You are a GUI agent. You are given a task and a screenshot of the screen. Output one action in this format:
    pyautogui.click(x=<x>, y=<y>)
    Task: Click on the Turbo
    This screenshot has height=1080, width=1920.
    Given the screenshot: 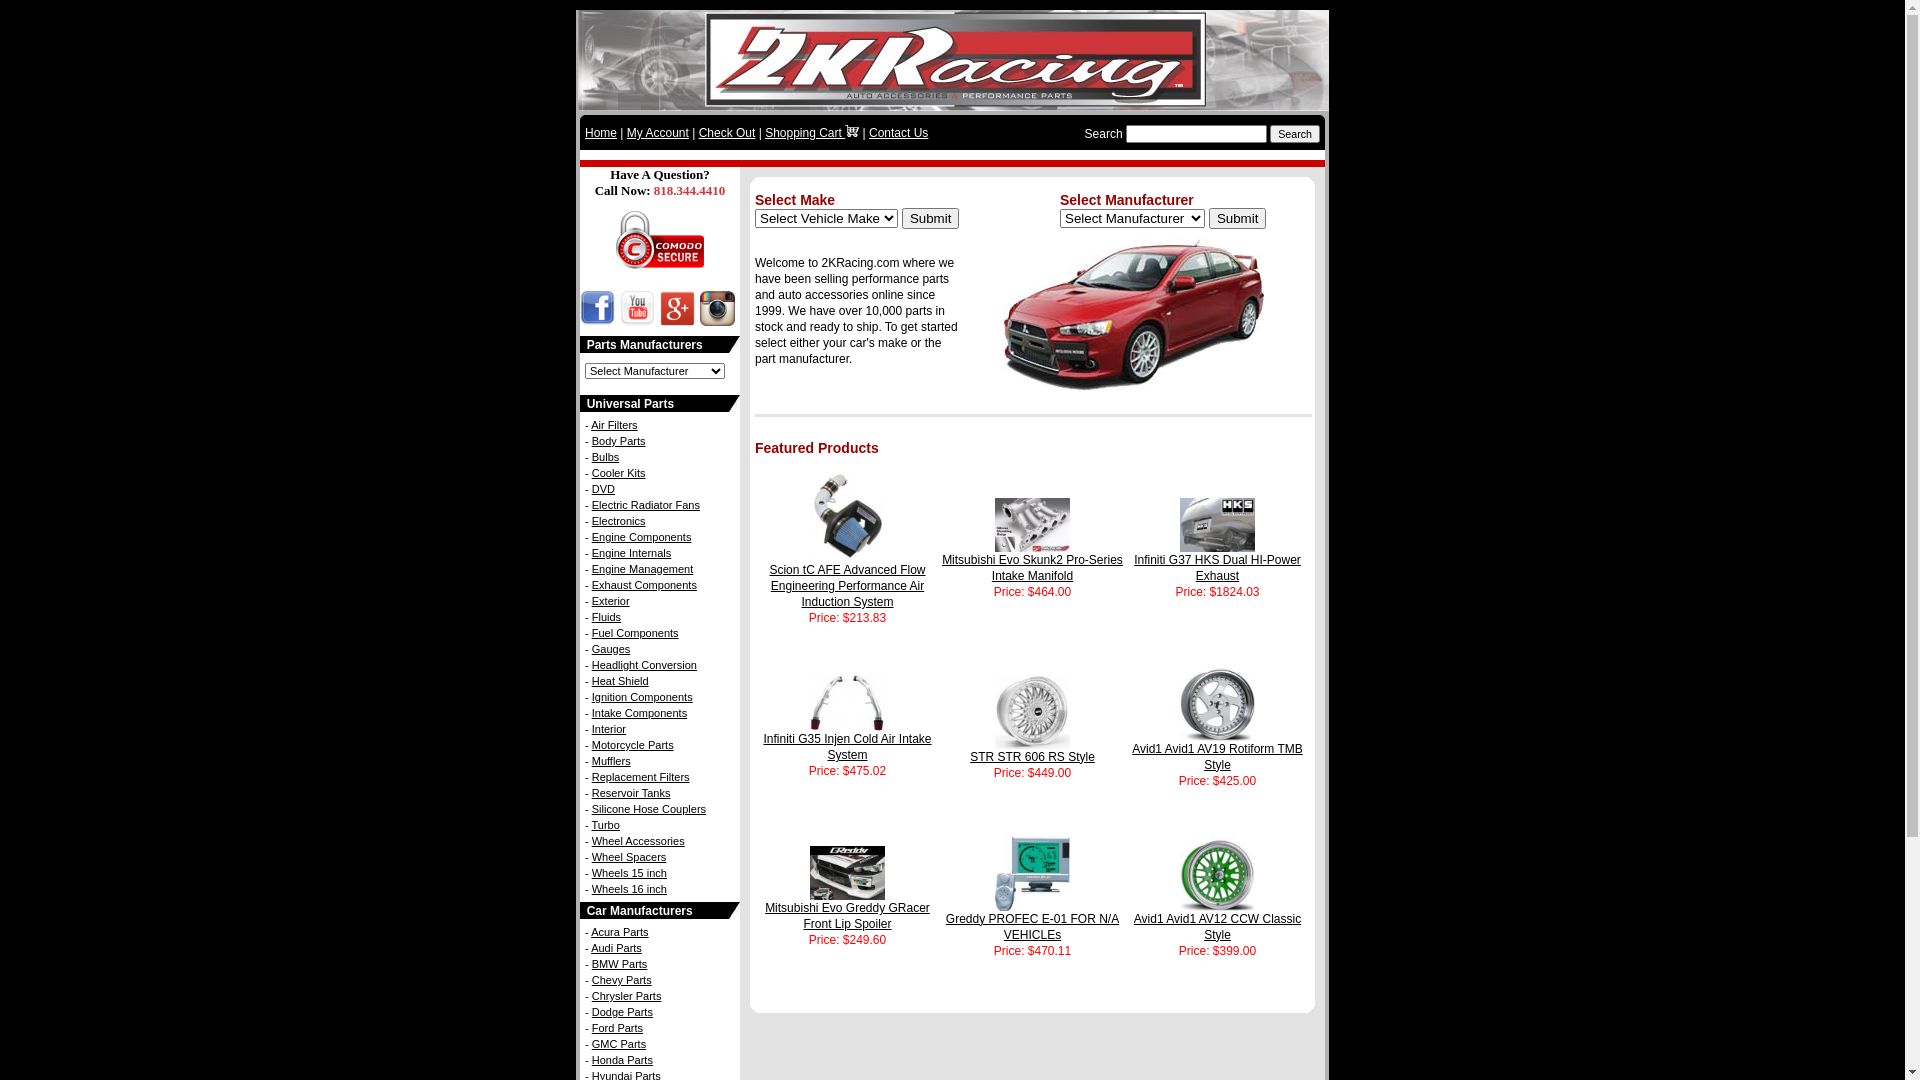 What is the action you would take?
    pyautogui.click(x=606, y=825)
    